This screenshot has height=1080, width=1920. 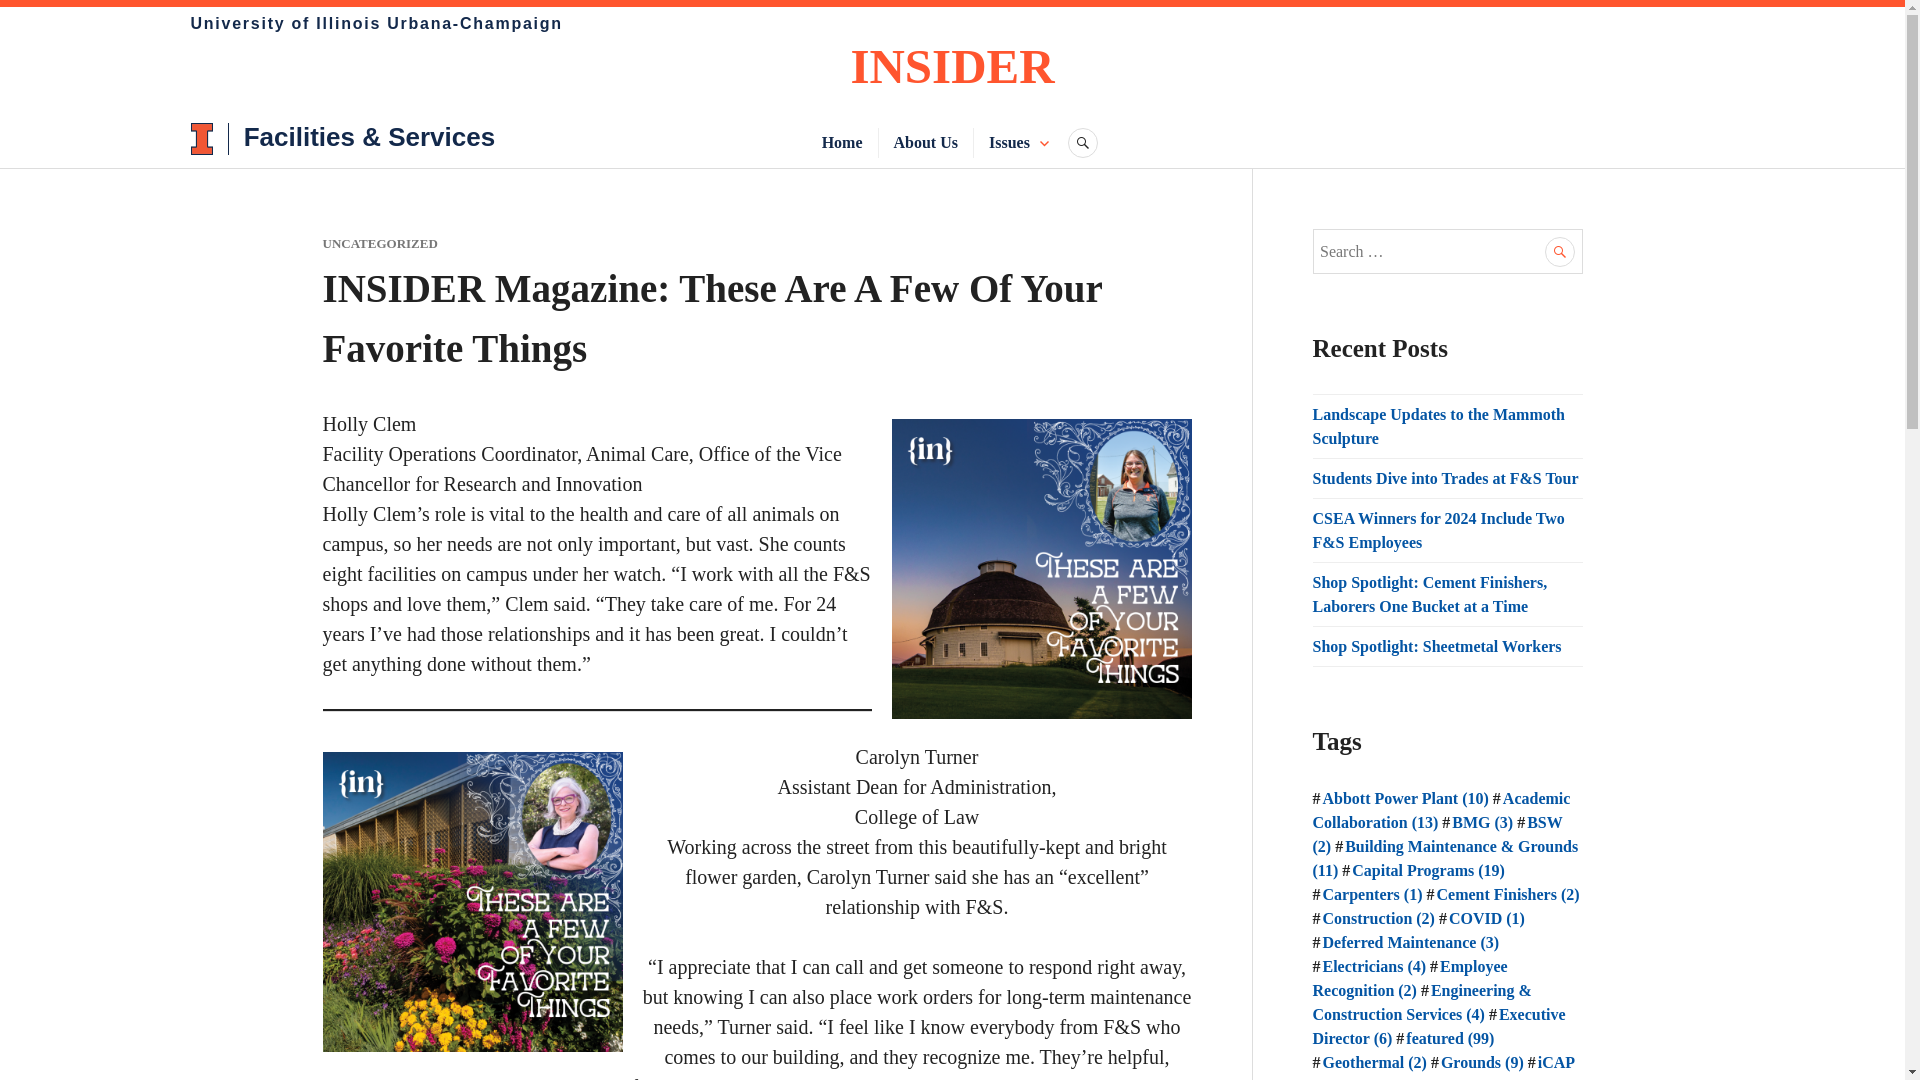 I want to click on SEARCH, so click(x=1082, y=142).